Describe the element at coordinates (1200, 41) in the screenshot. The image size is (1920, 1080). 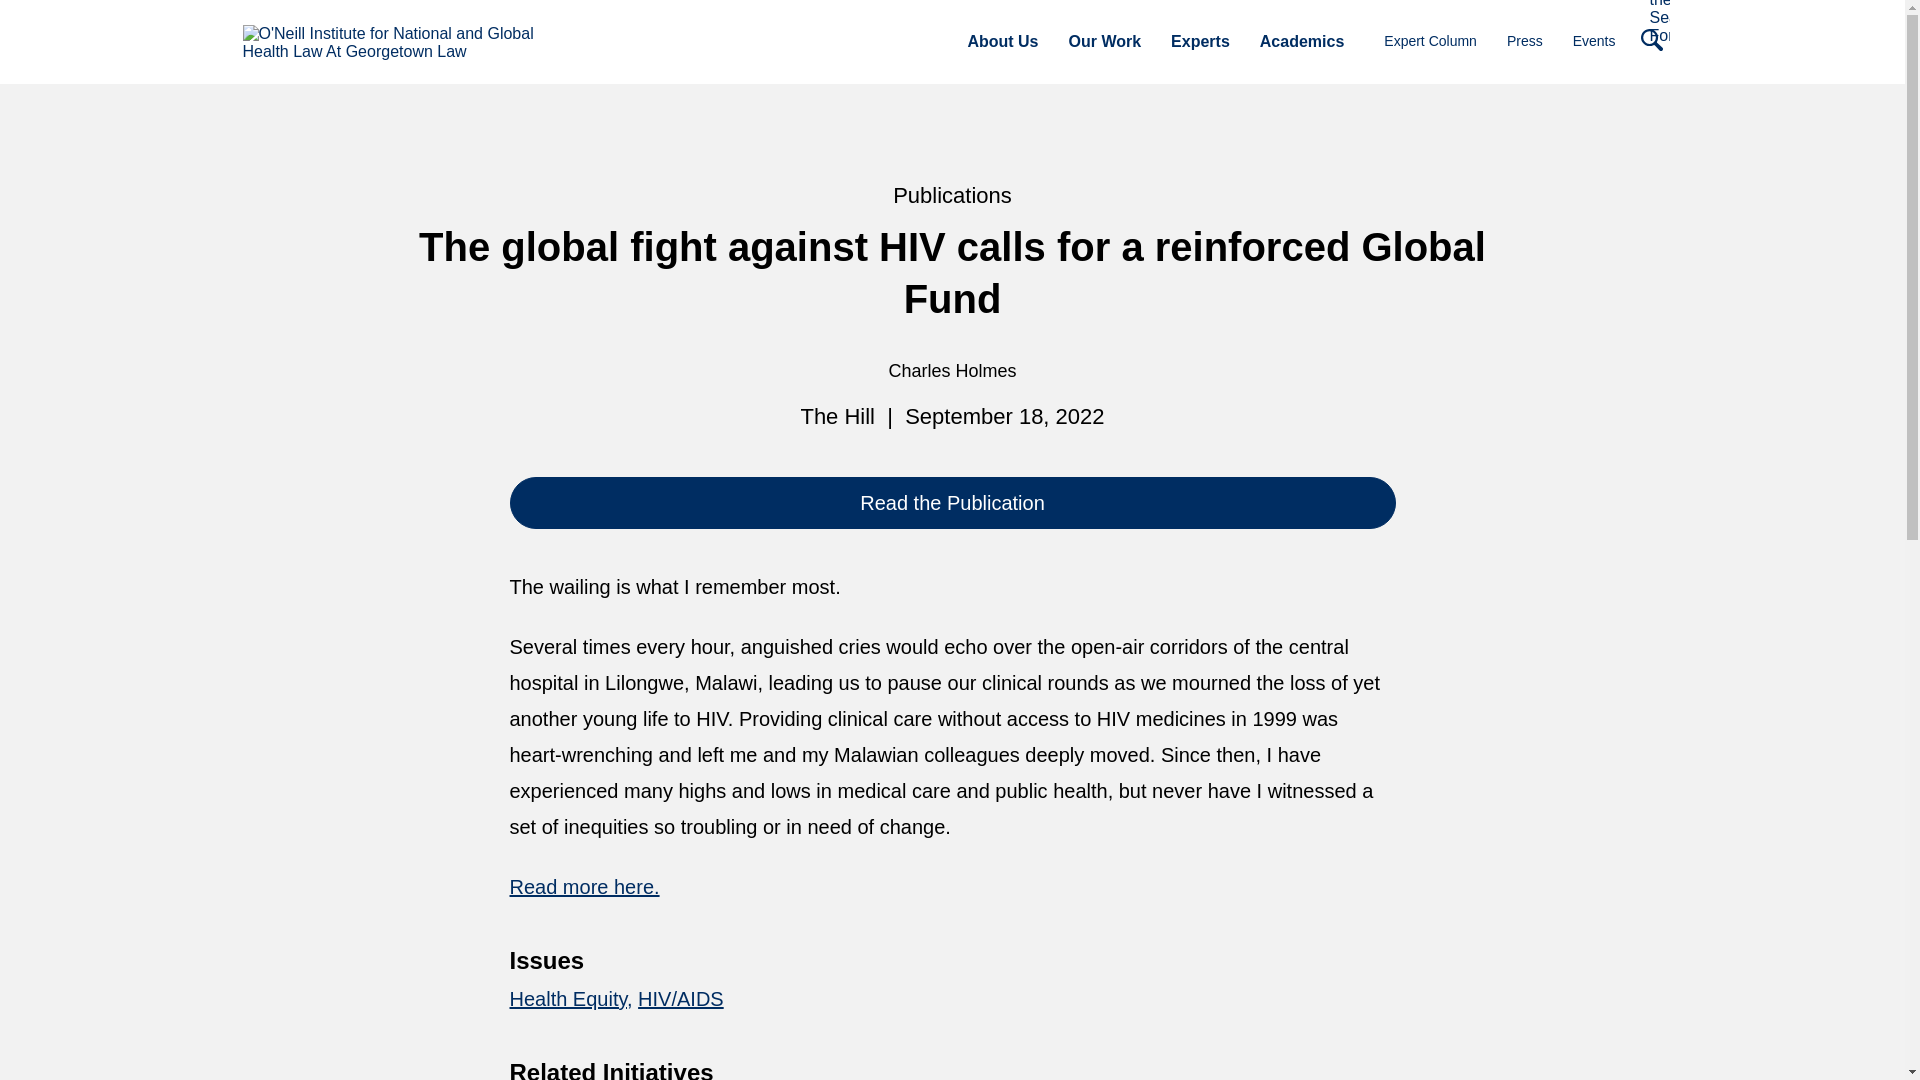
I see `Experts` at that location.